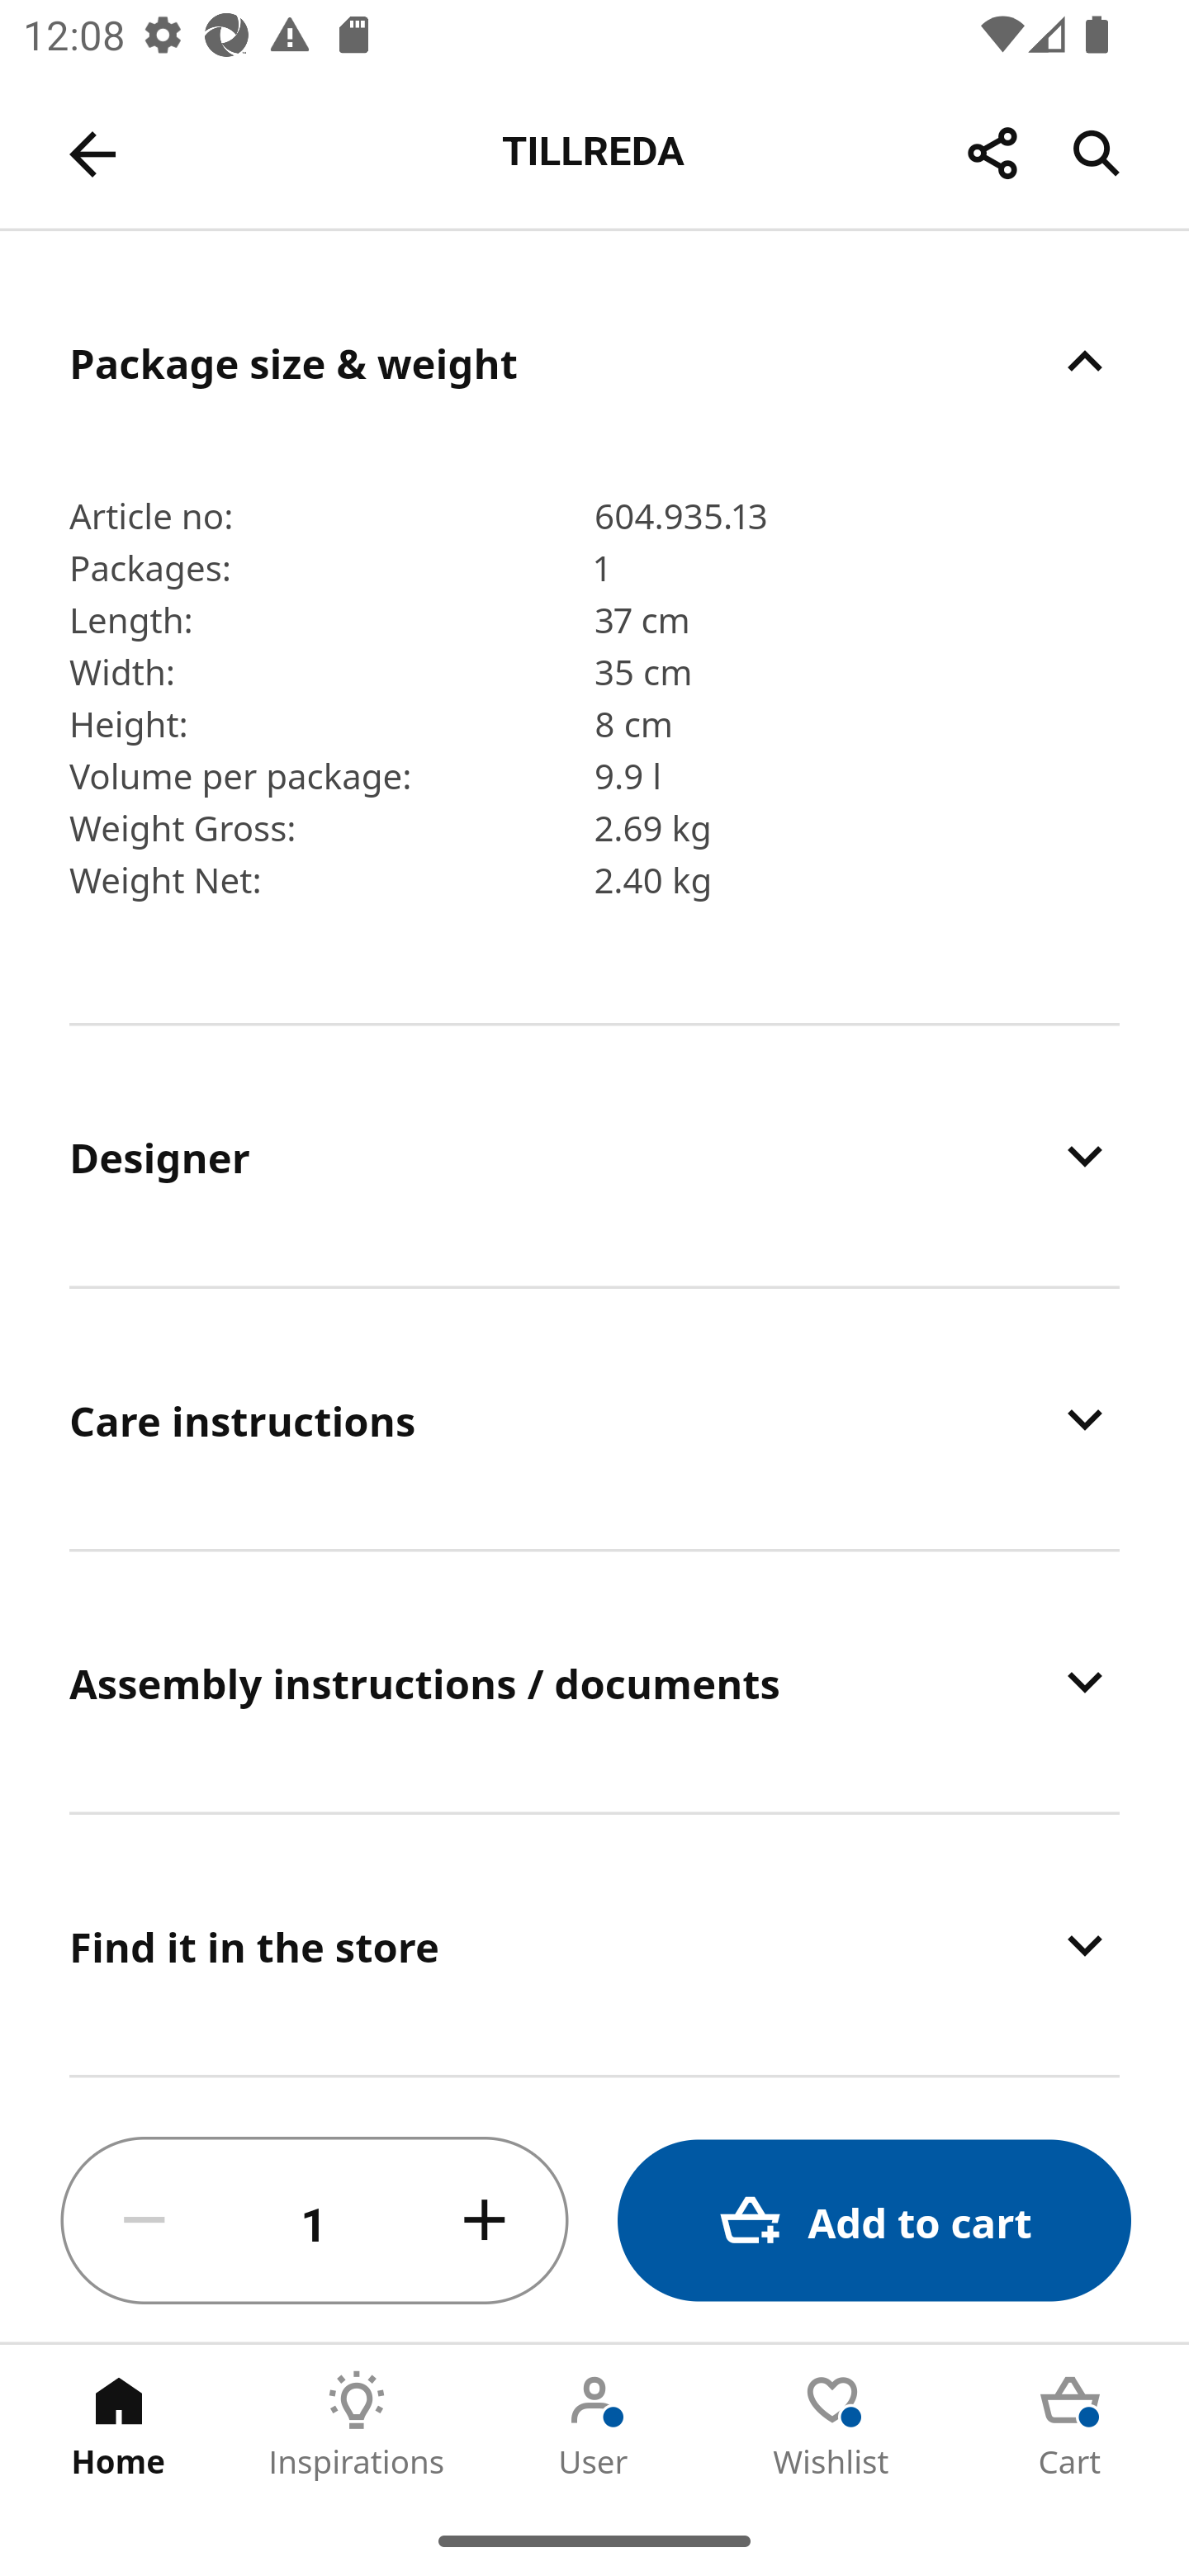 This screenshot has height=2576, width=1189. Describe the element at coordinates (594, 1154) in the screenshot. I see `Designer` at that location.